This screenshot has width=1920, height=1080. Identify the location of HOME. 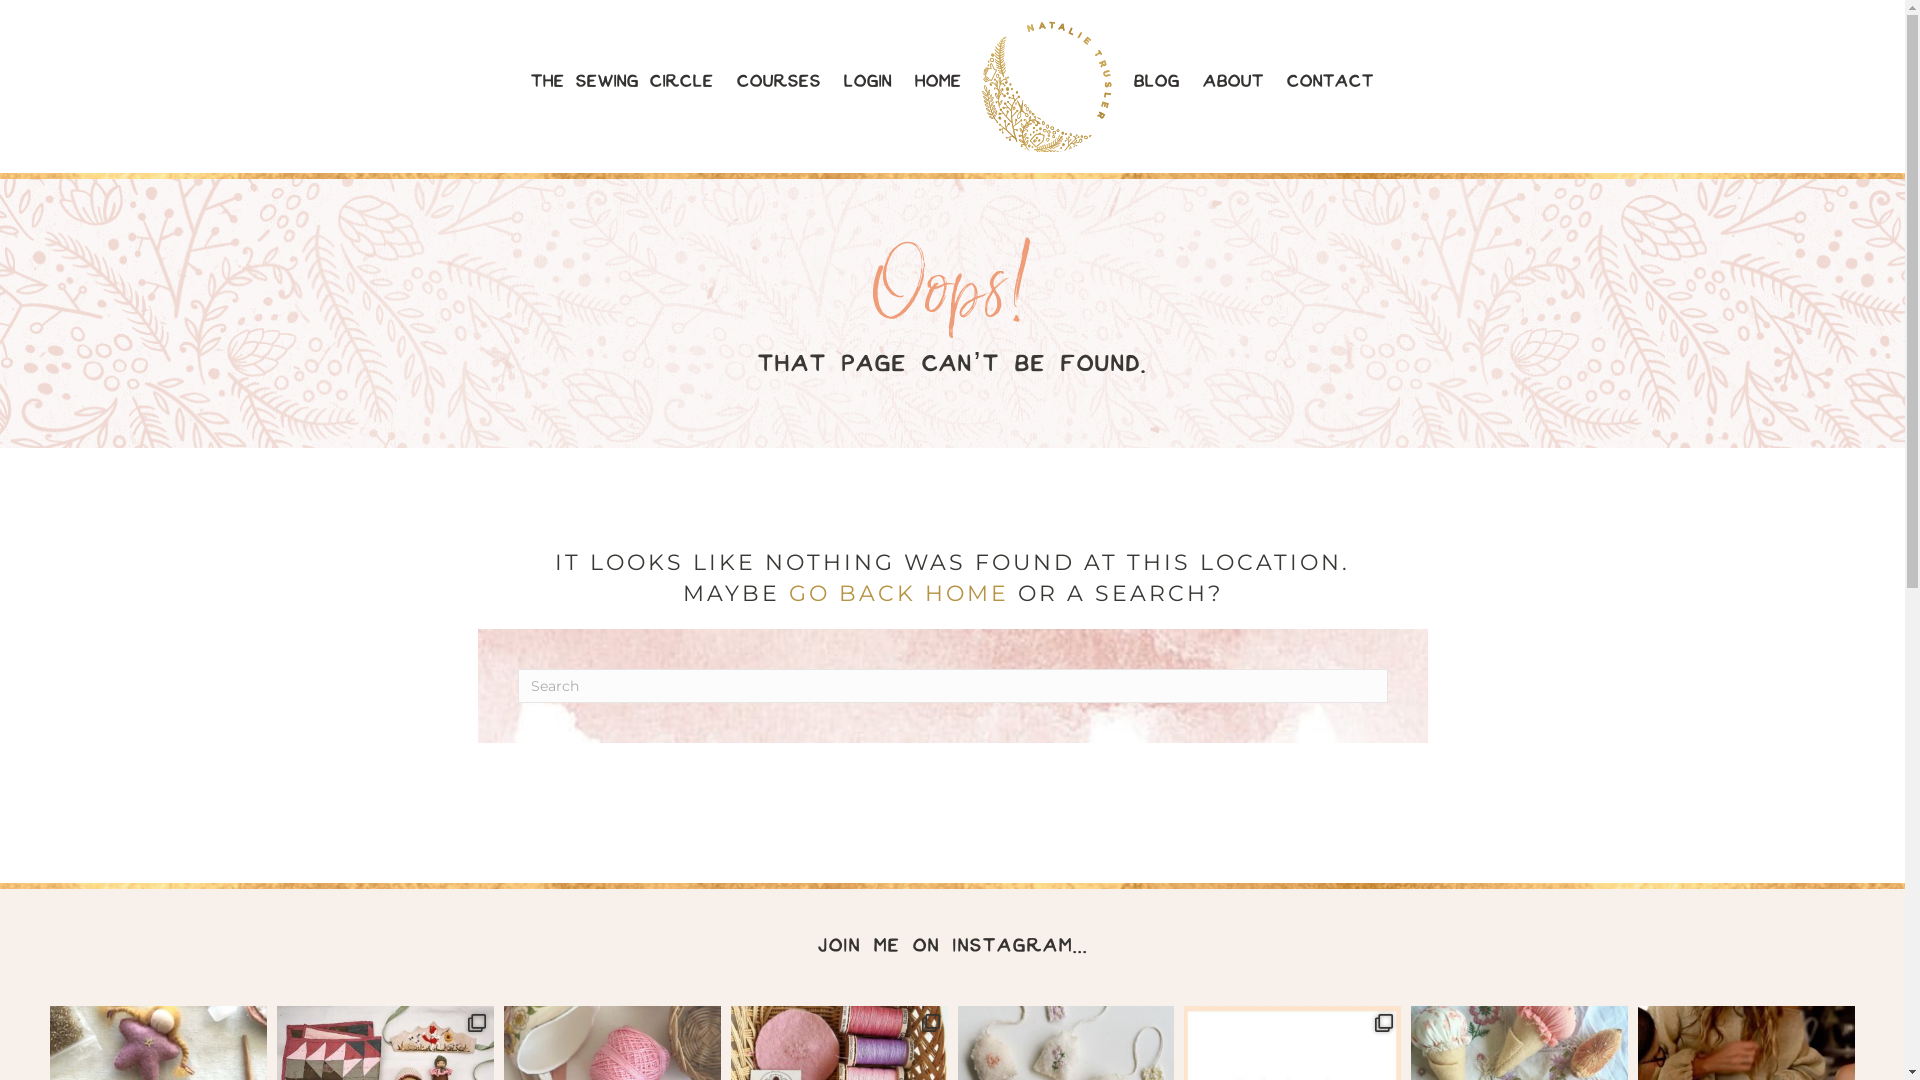
(938, 83).